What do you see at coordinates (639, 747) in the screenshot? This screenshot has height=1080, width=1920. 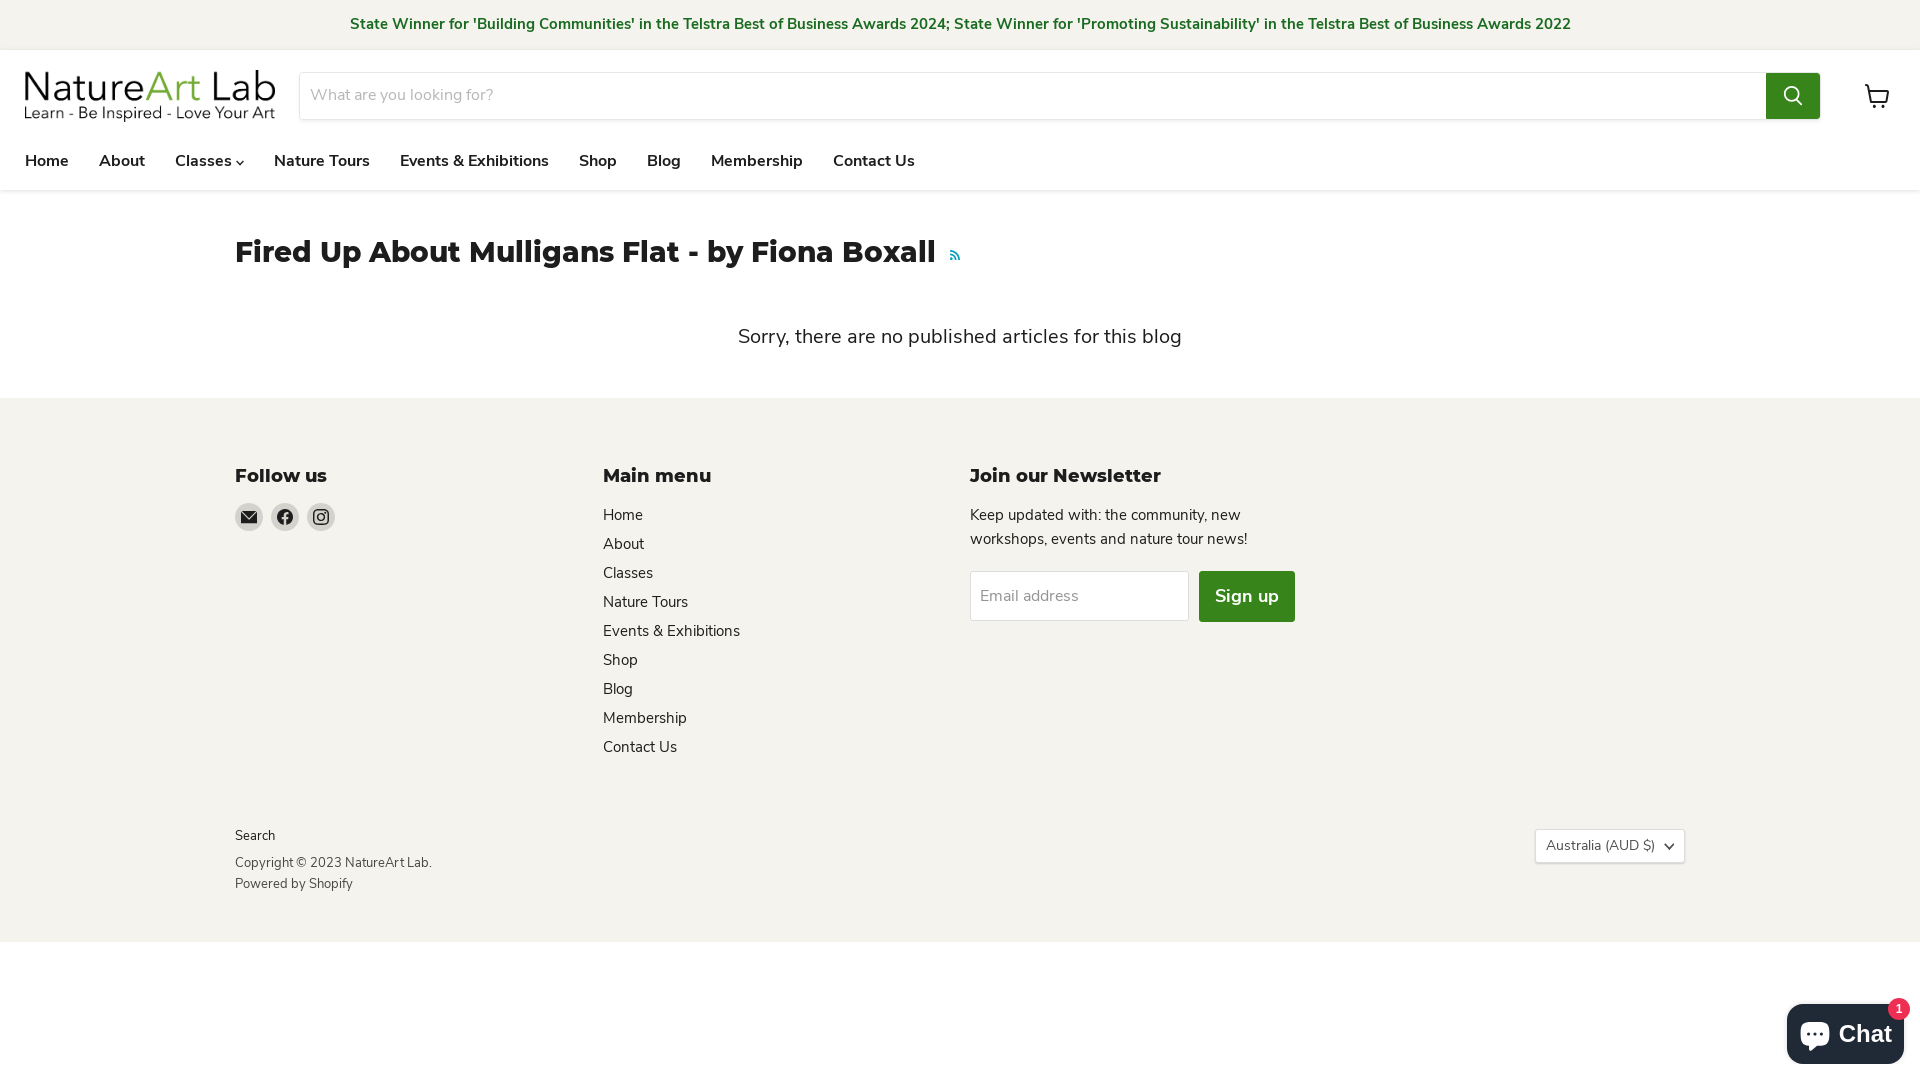 I see `Contact Us` at bounding box center [639, 747].